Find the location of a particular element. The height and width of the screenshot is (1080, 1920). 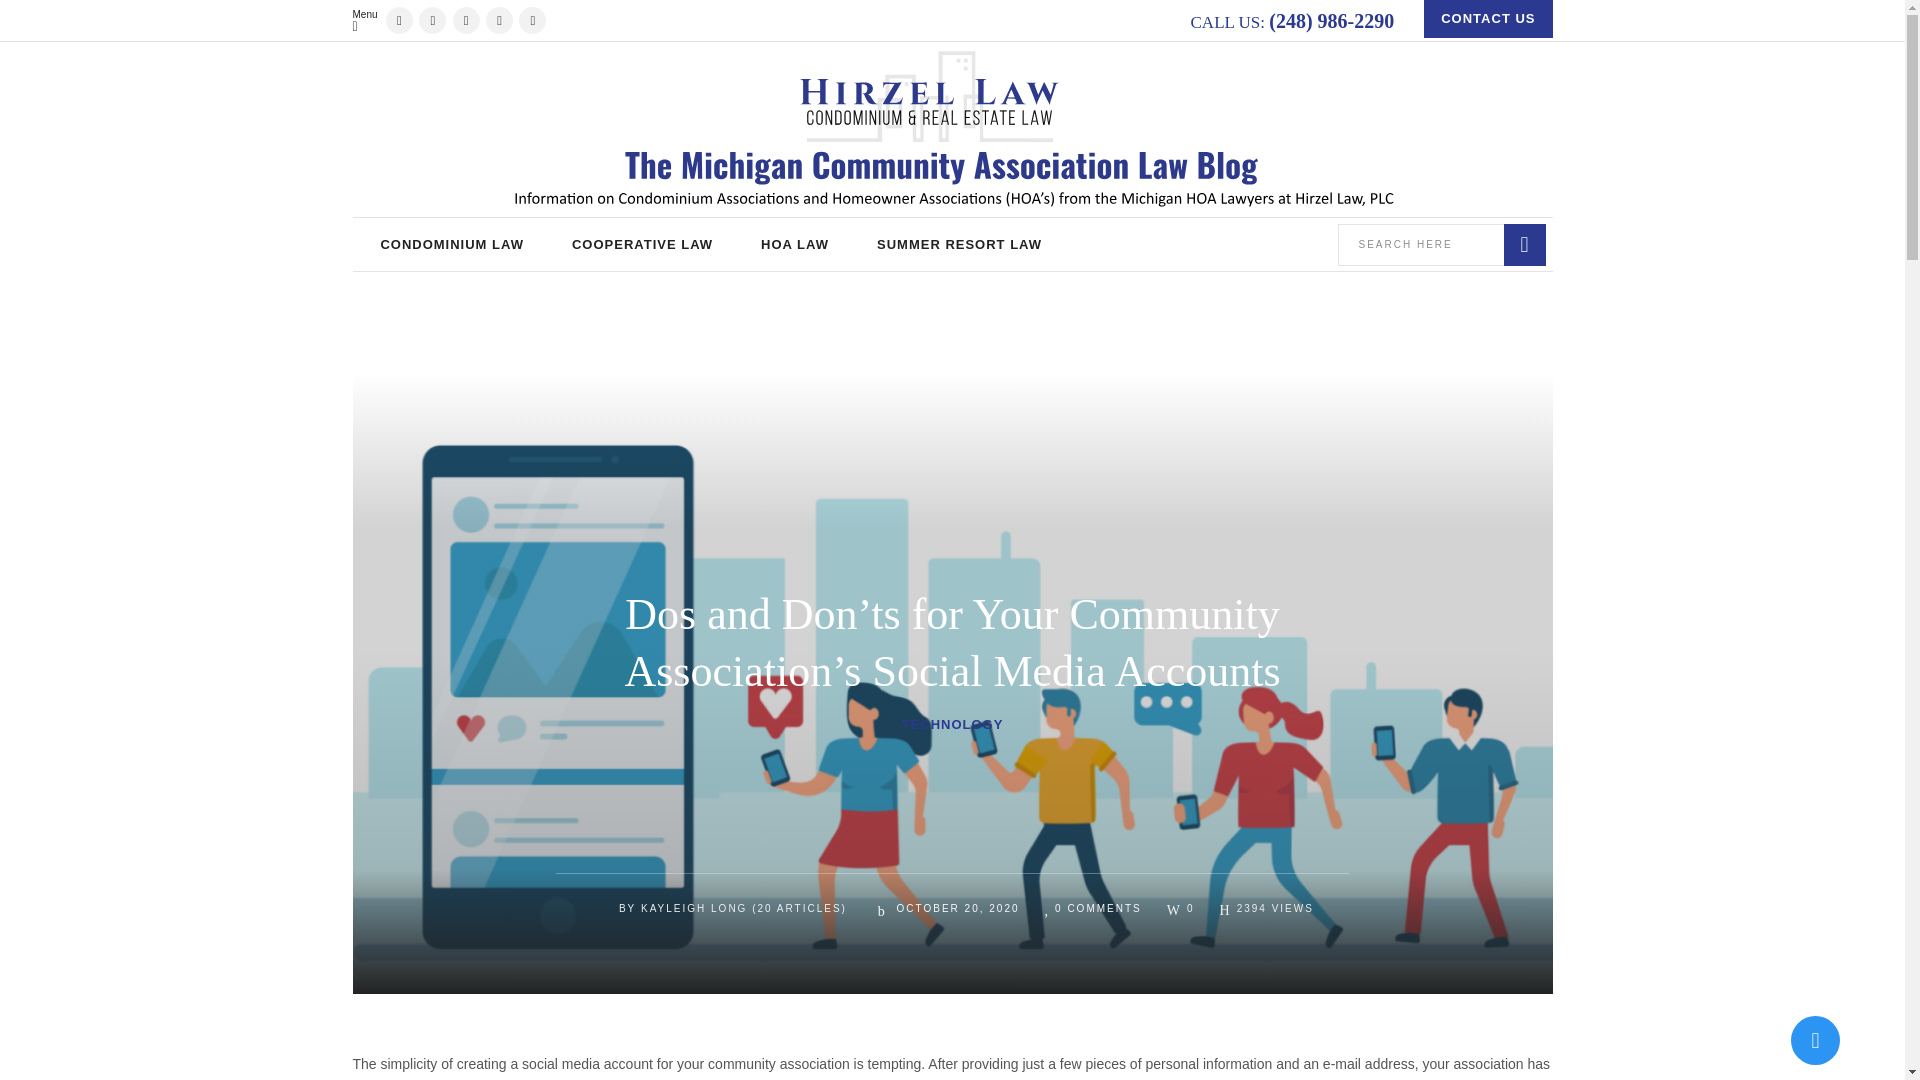

Like this is located at coordinates (1180, 907).